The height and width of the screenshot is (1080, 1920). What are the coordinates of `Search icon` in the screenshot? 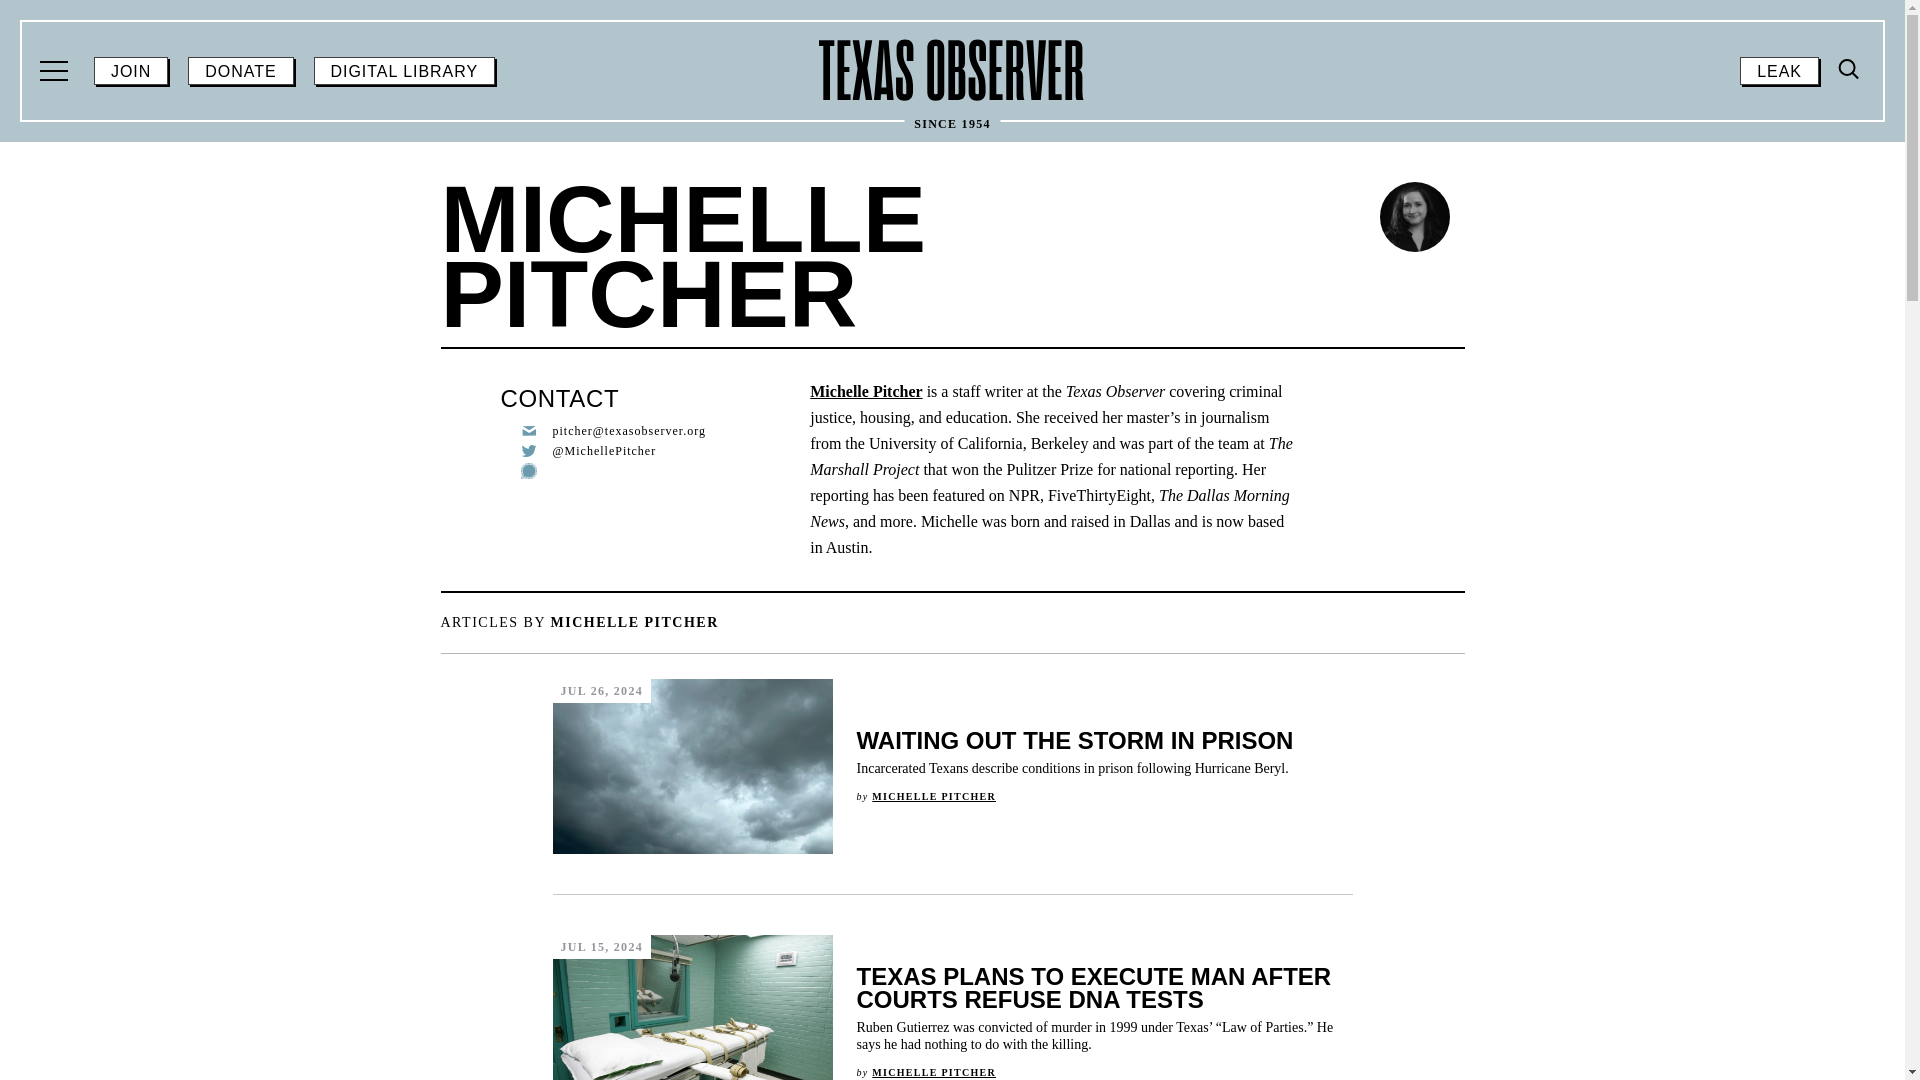 It's located at (952, 70).